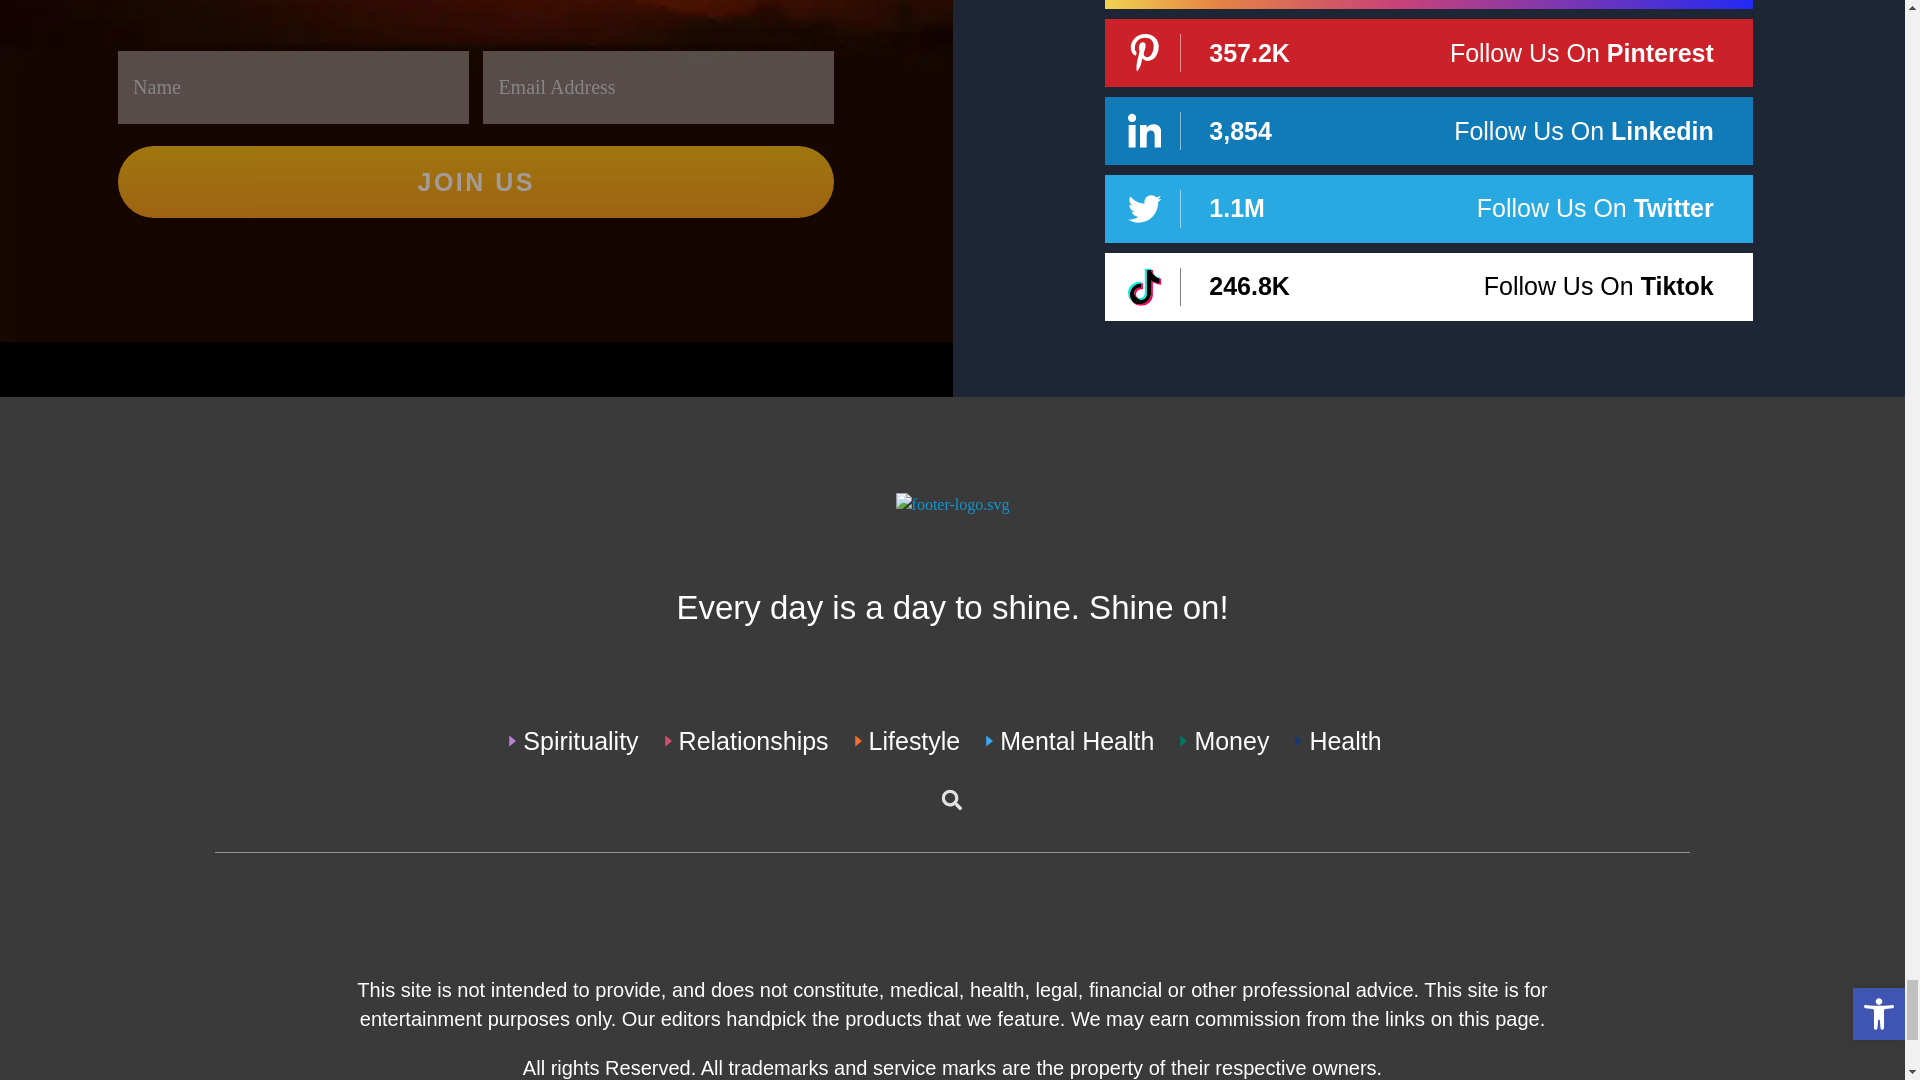 The image size is (1920, 1080). What do you see at coordinates (475, 182) in the screenshot?
I see `JOIN US` at bounding box center [475, 182].